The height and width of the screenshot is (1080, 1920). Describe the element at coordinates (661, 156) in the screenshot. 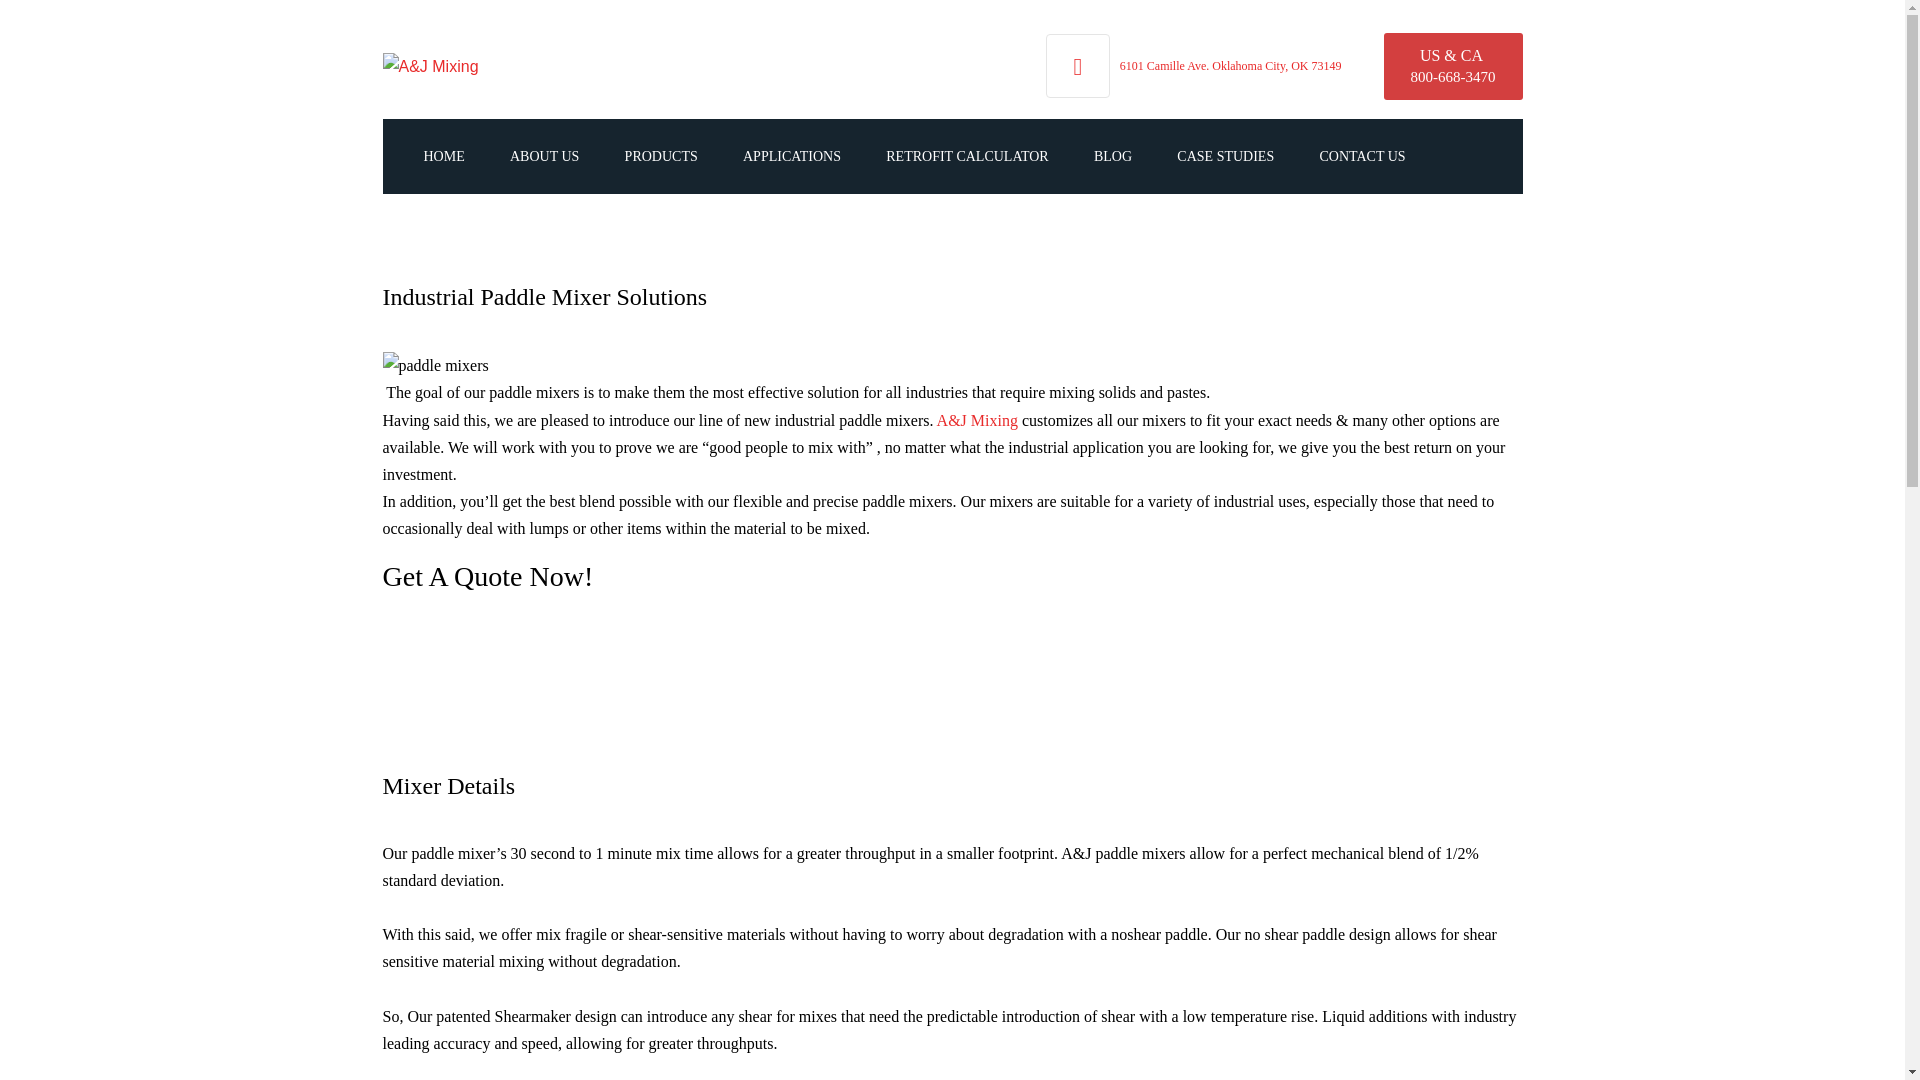

I see `PRODUCTS` at that location.